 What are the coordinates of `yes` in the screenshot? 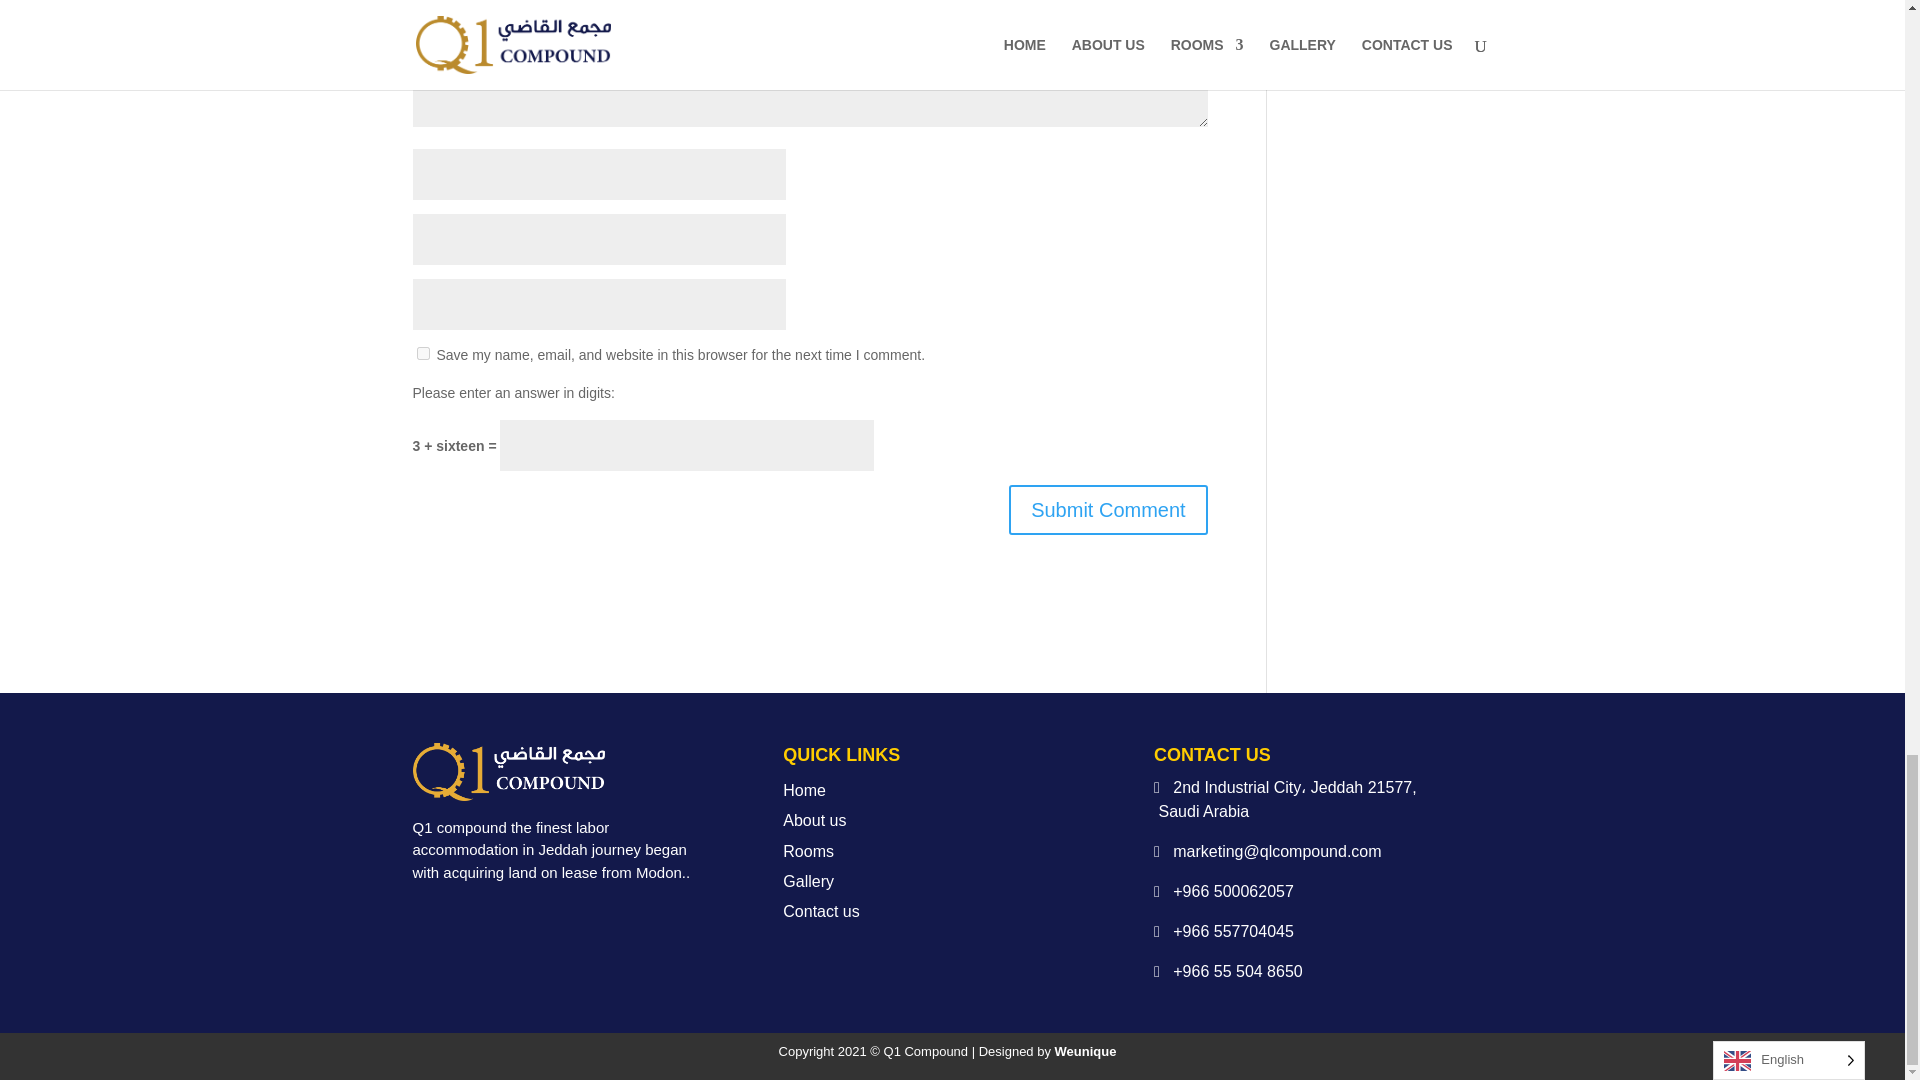 It's located at (422, 352).